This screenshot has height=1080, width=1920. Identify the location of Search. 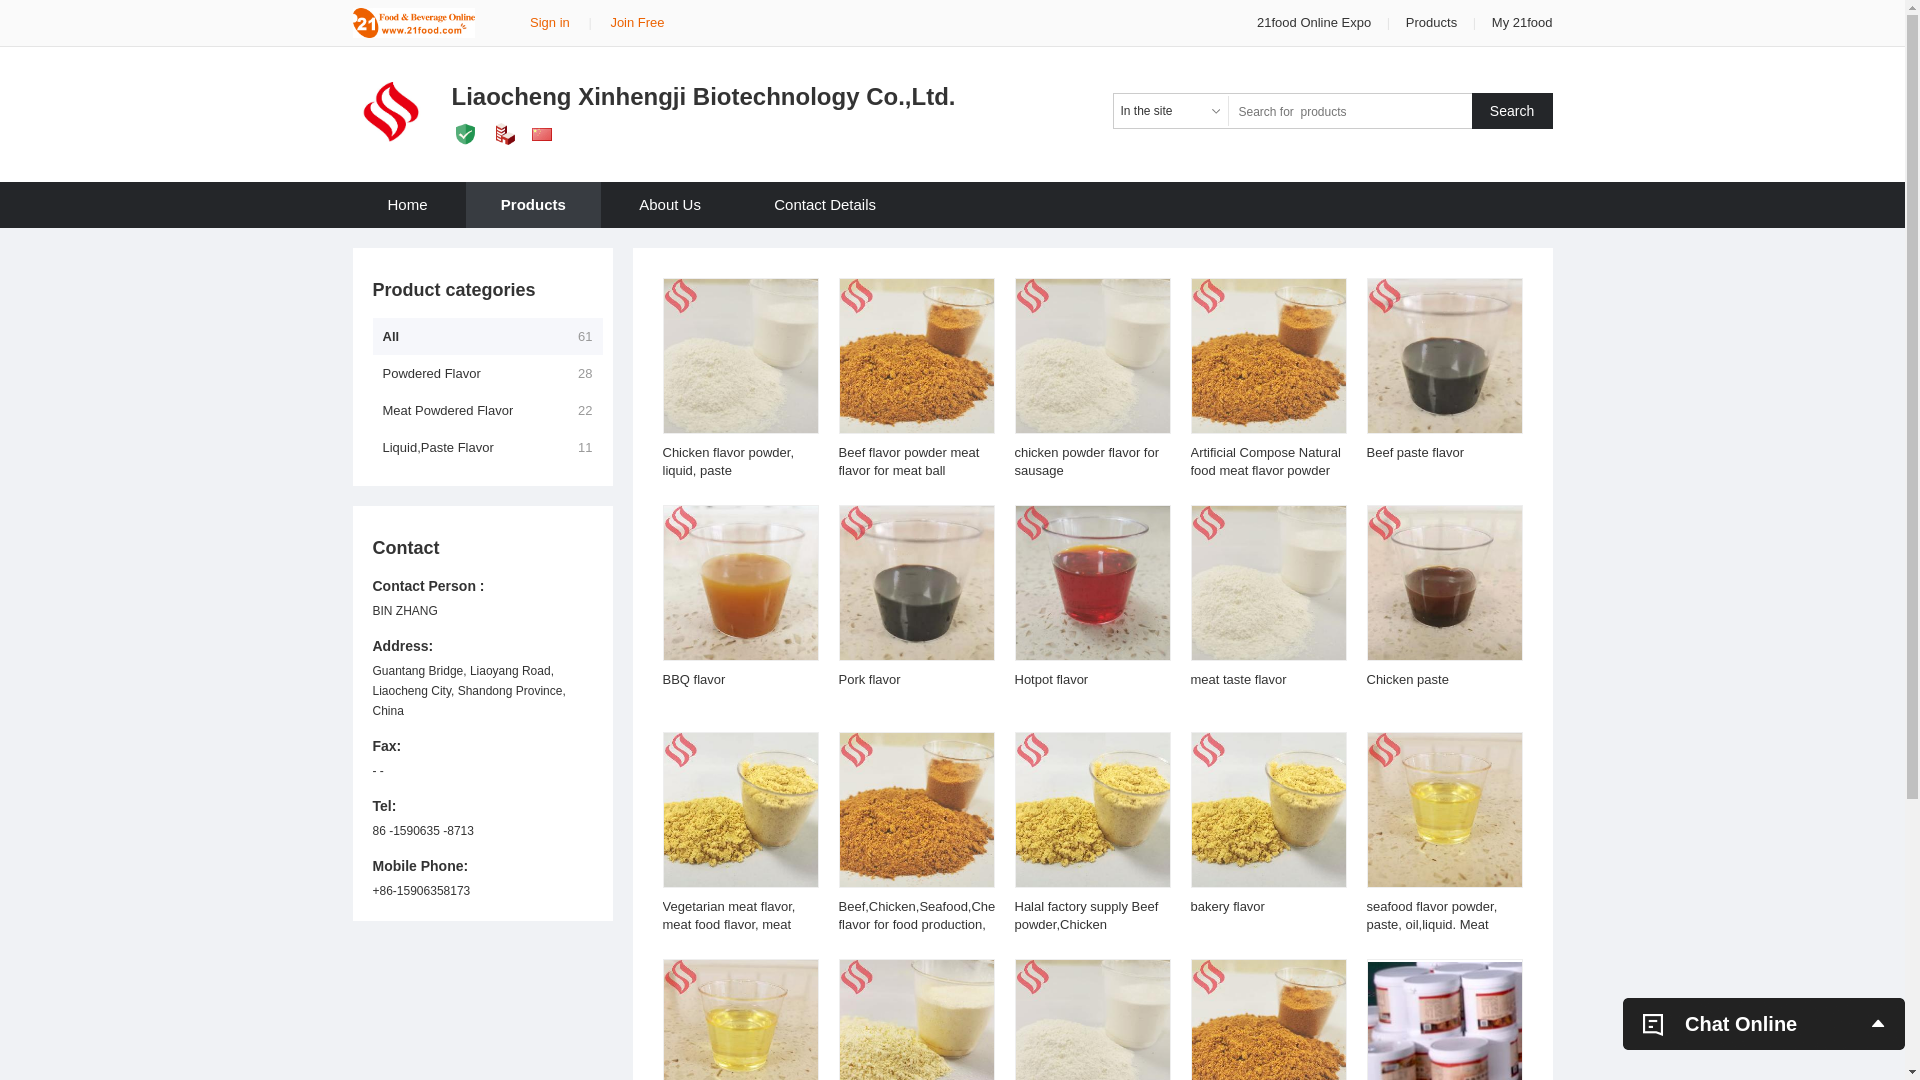
(1512, 111).